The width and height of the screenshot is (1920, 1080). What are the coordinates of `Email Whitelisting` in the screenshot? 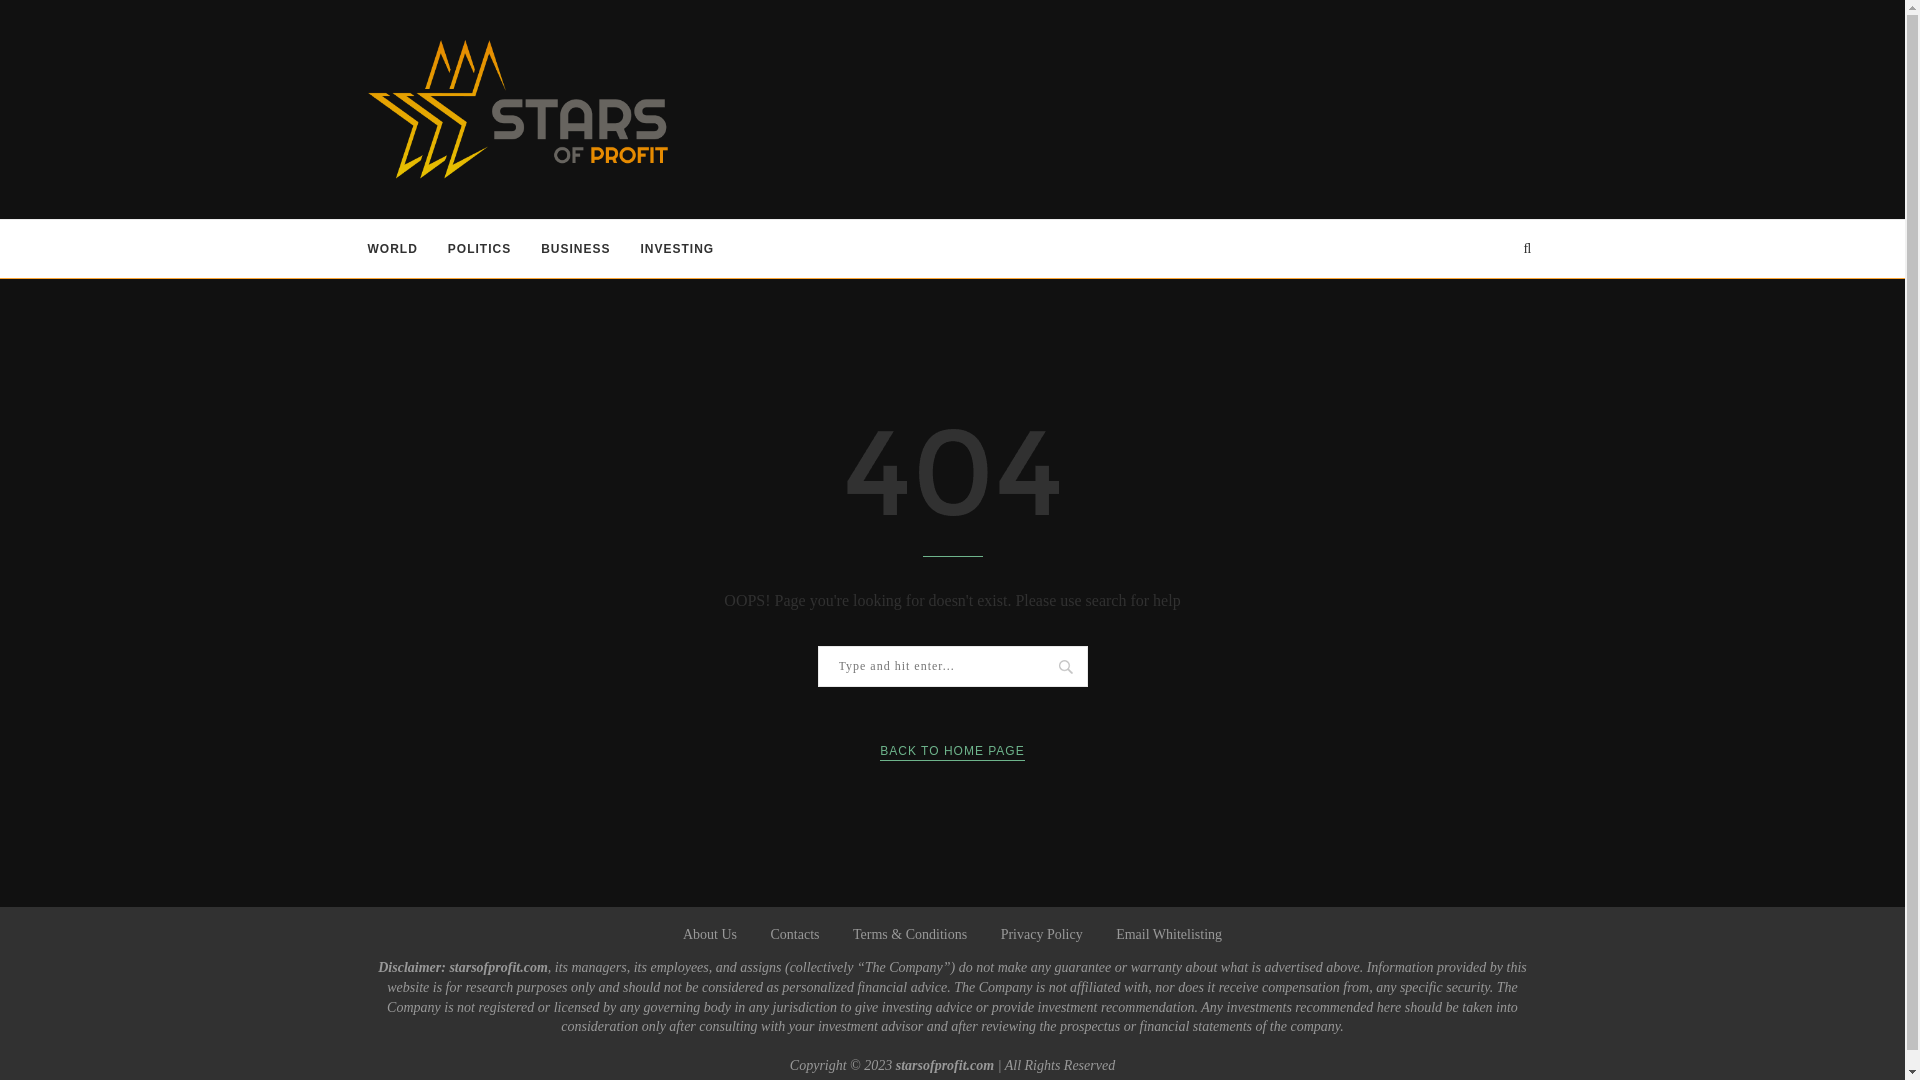 It's located at (1168, 934).